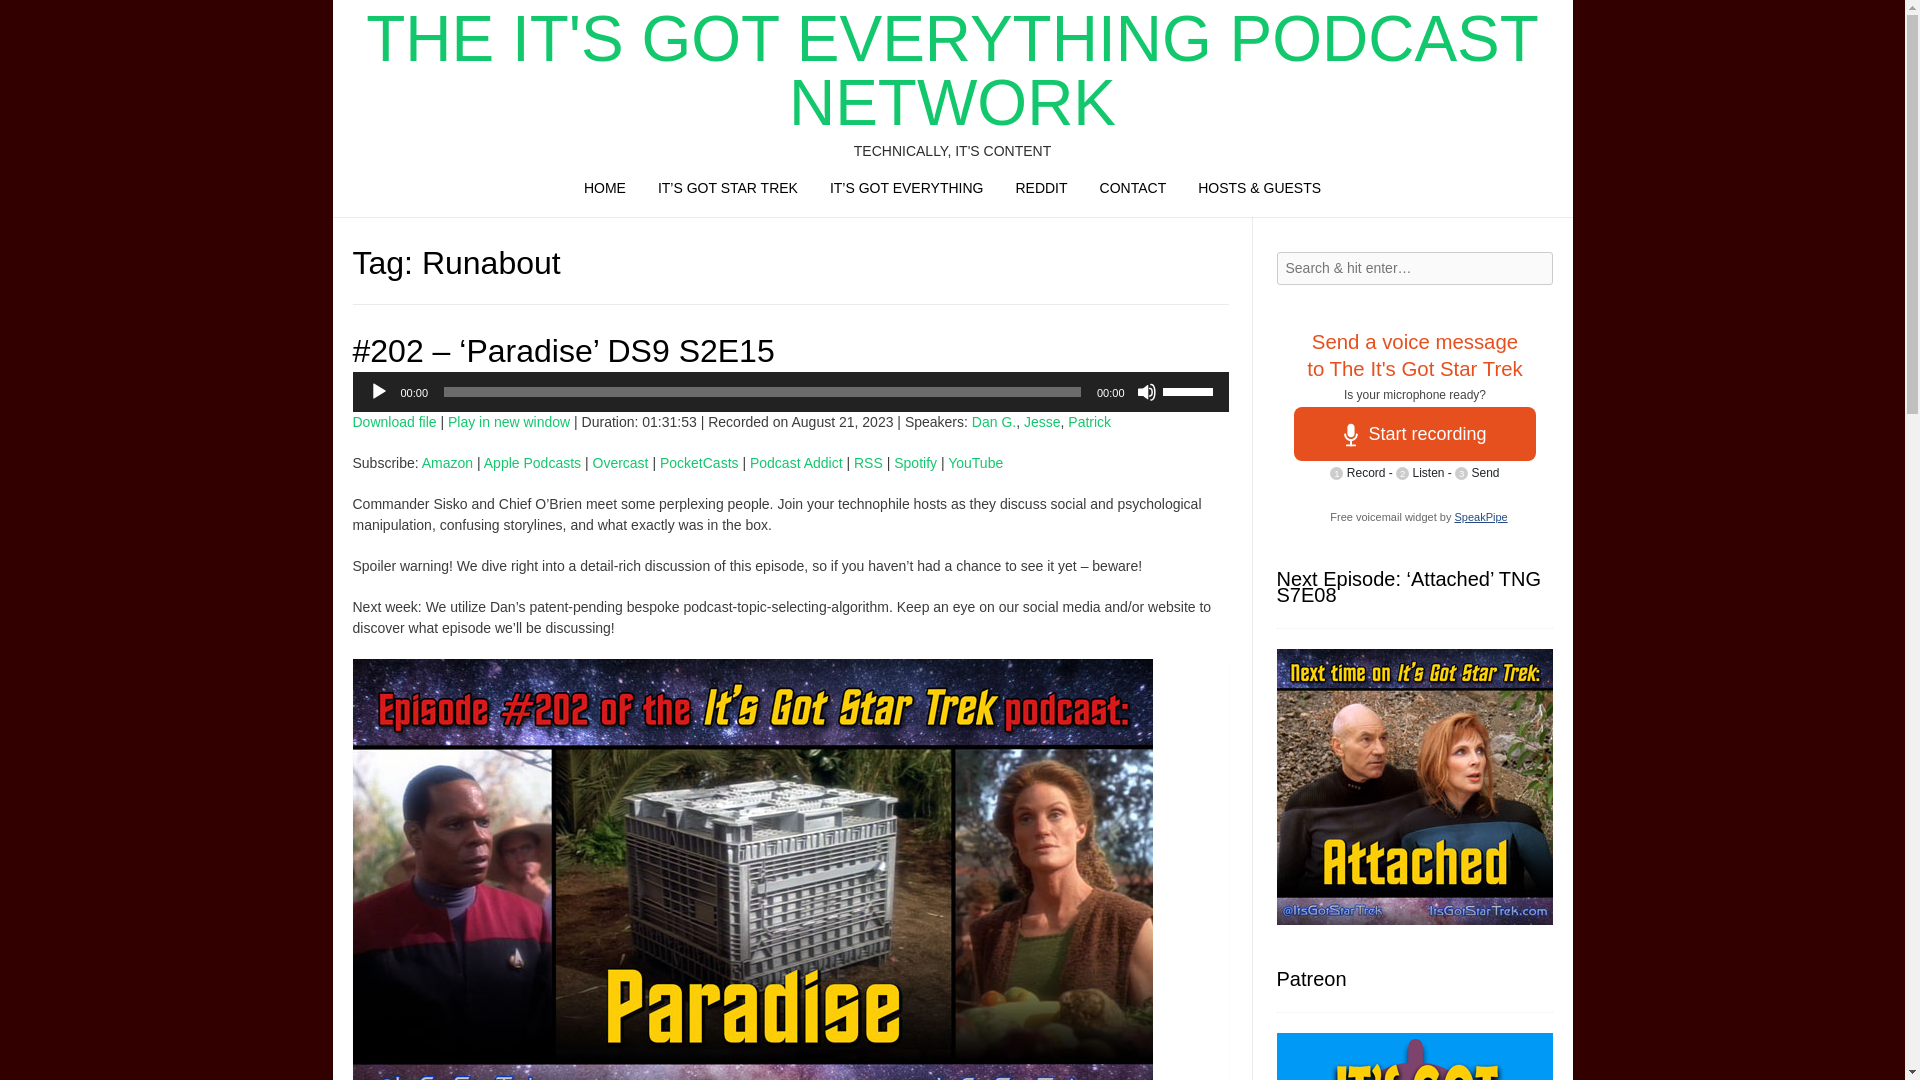 The image size is (1920, 1080). I want to click on Overcast, so click(620, 462).